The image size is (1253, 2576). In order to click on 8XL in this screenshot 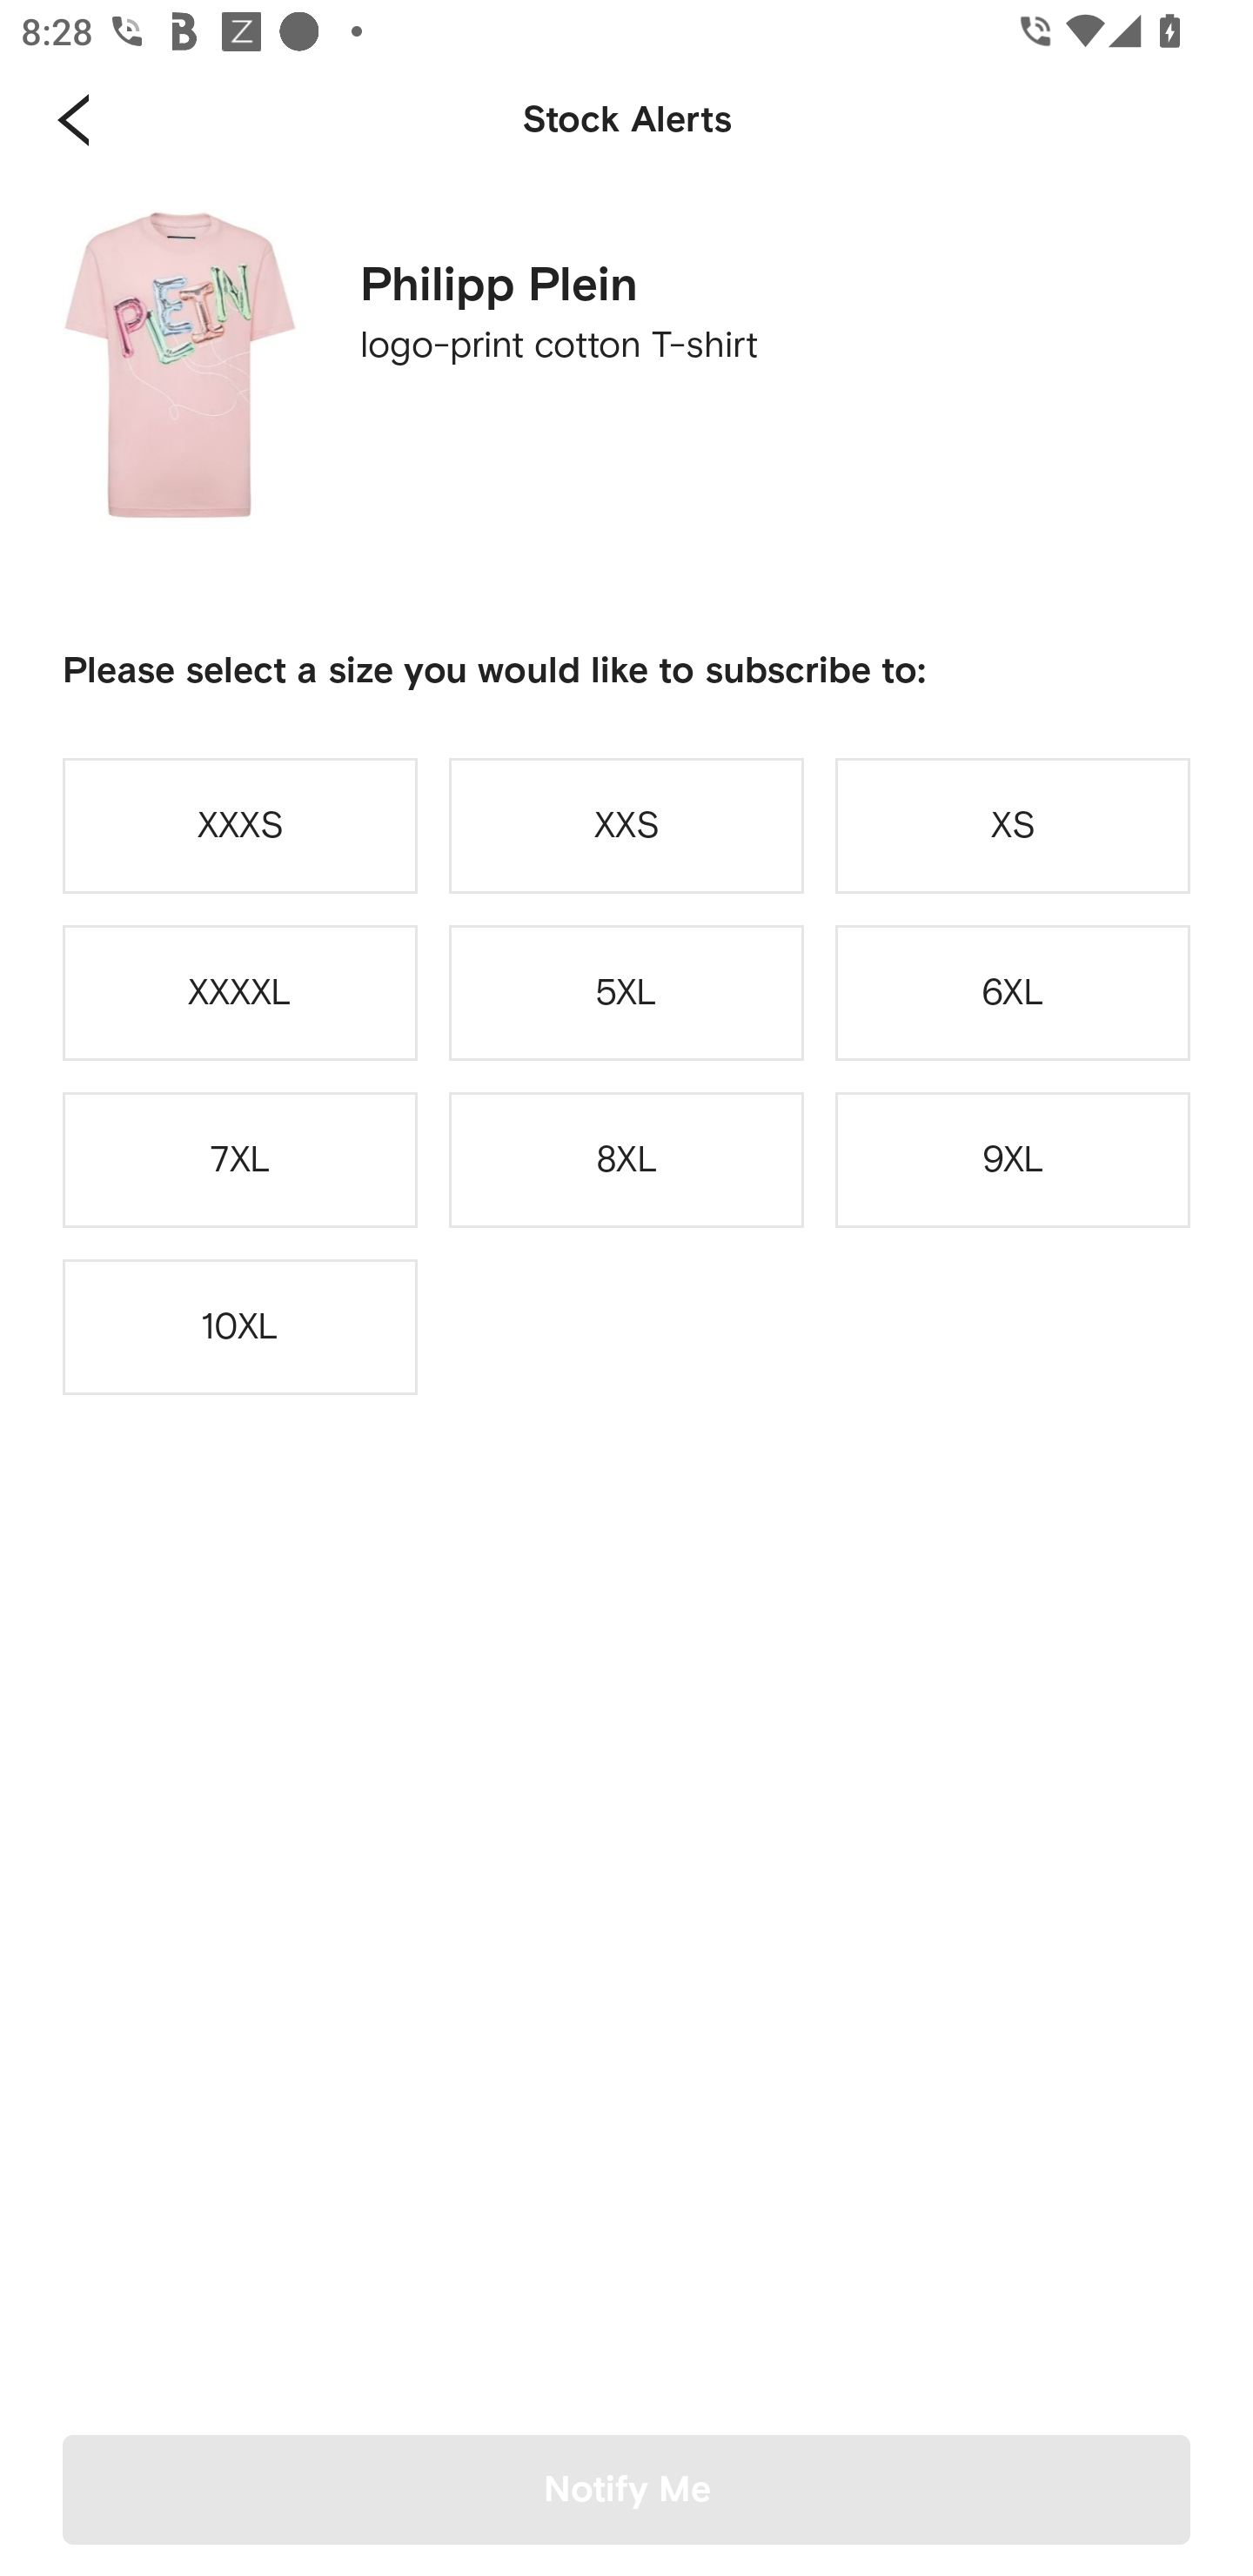, I will do `click(626, 1160)`.